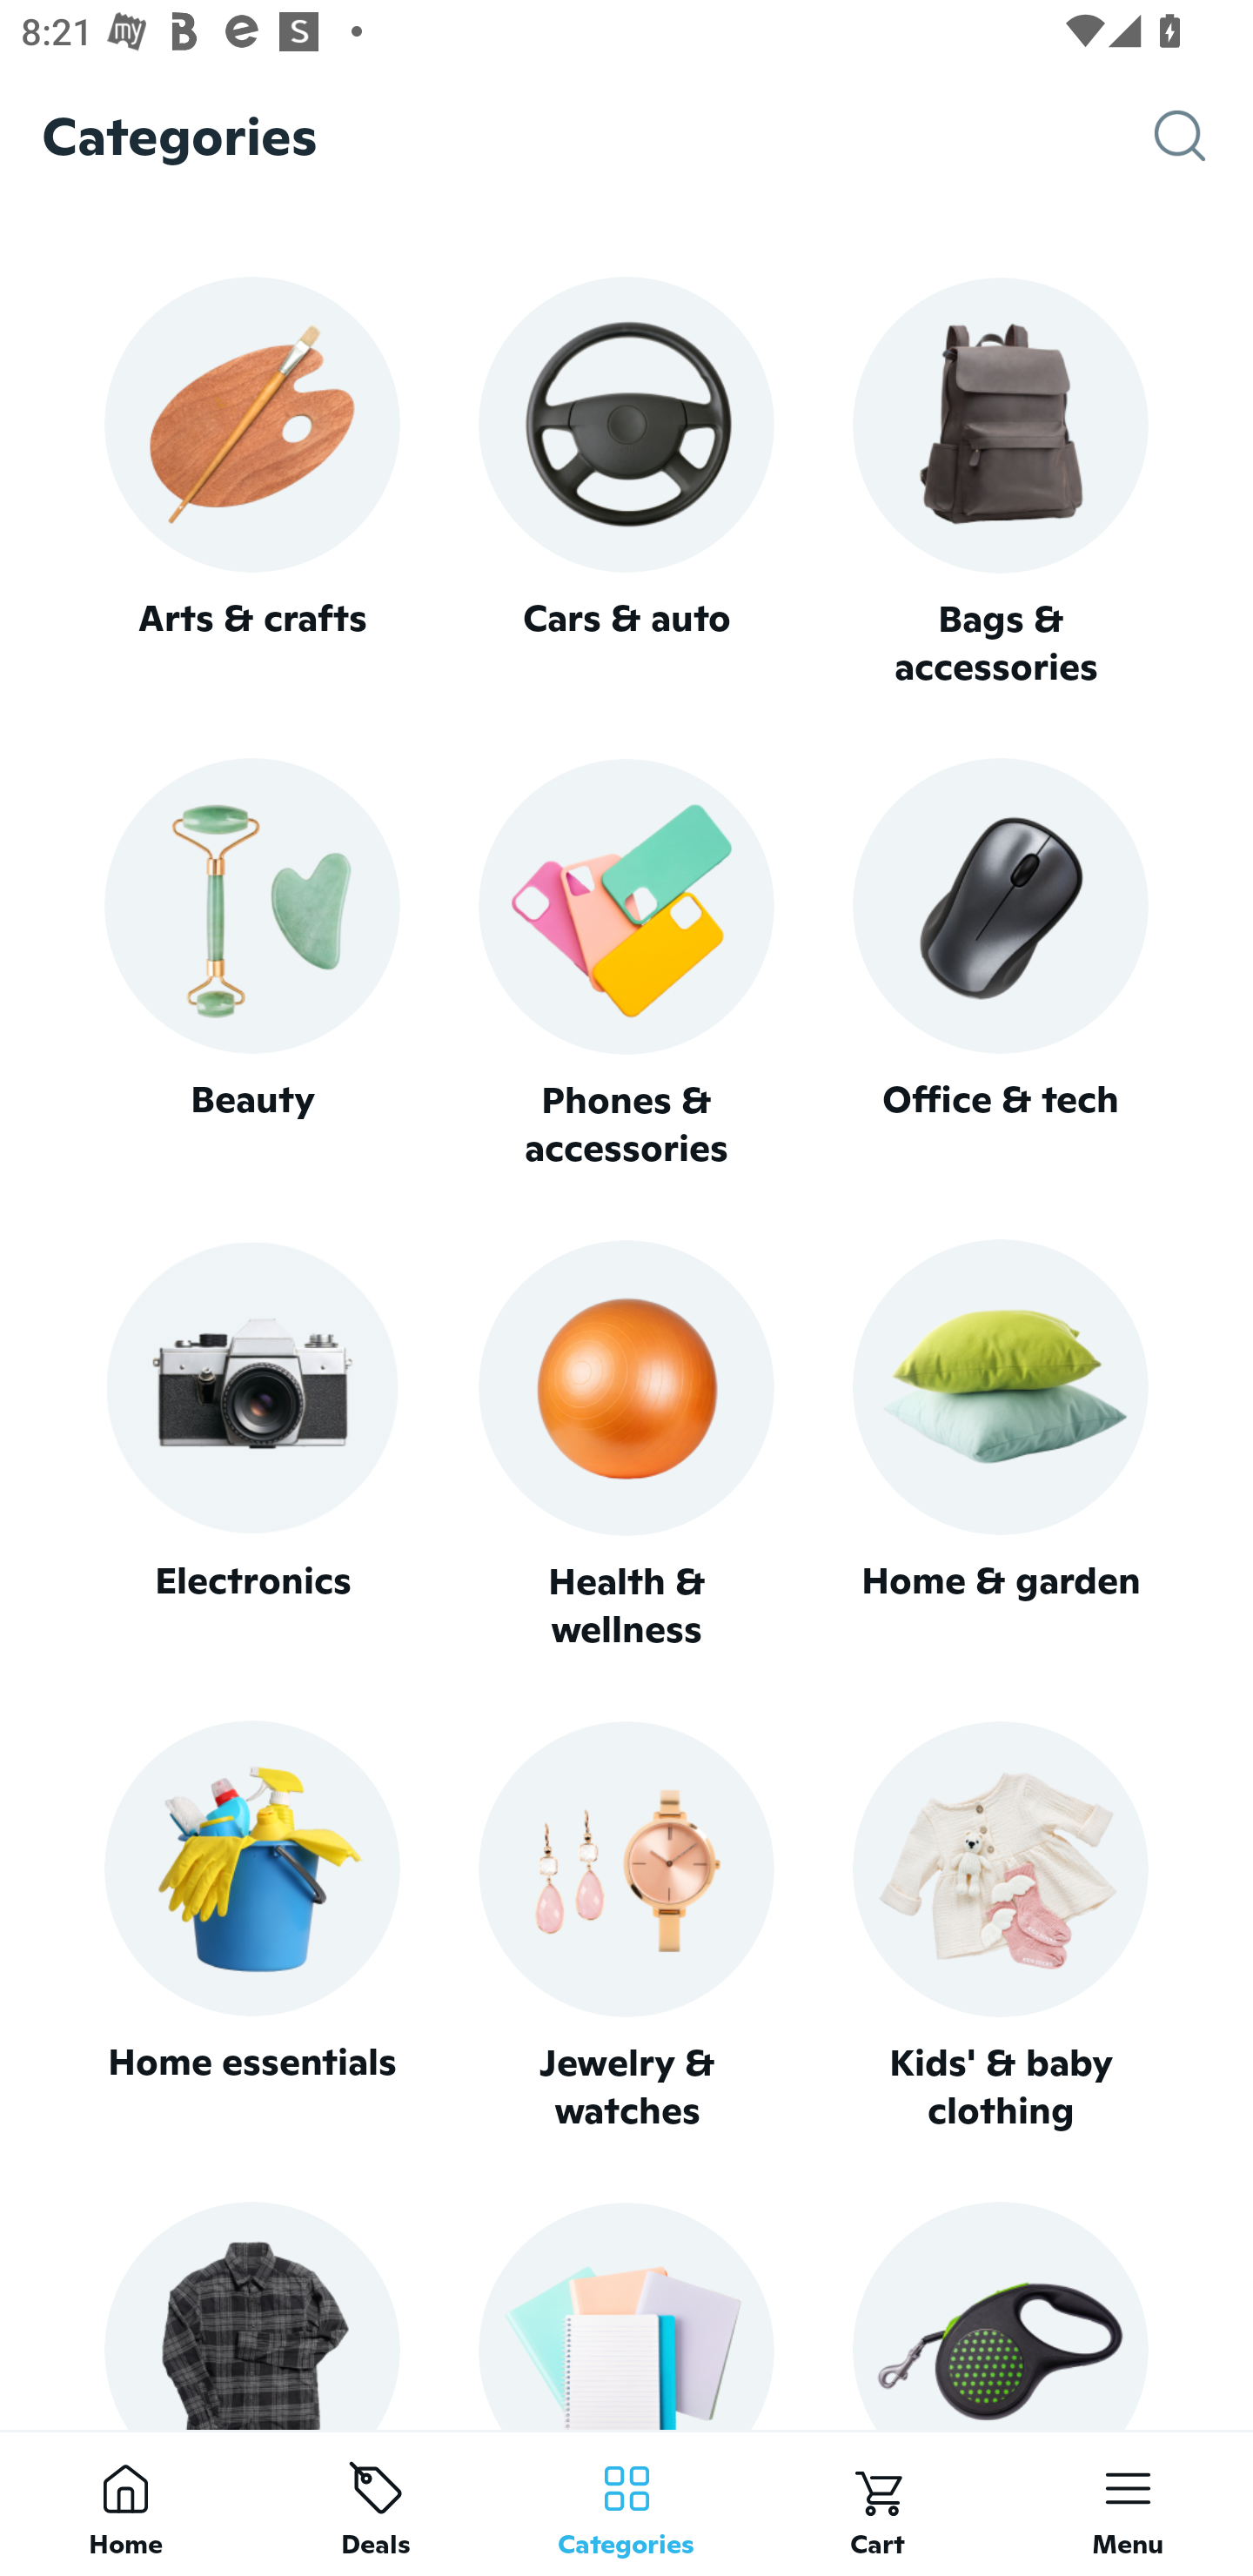 The width and height of the screenshot is (1253, 2576). What do you see at coordinates (626, 482) in the screenshot?
I see `Cars & auto` at bounding box center [626, 482].